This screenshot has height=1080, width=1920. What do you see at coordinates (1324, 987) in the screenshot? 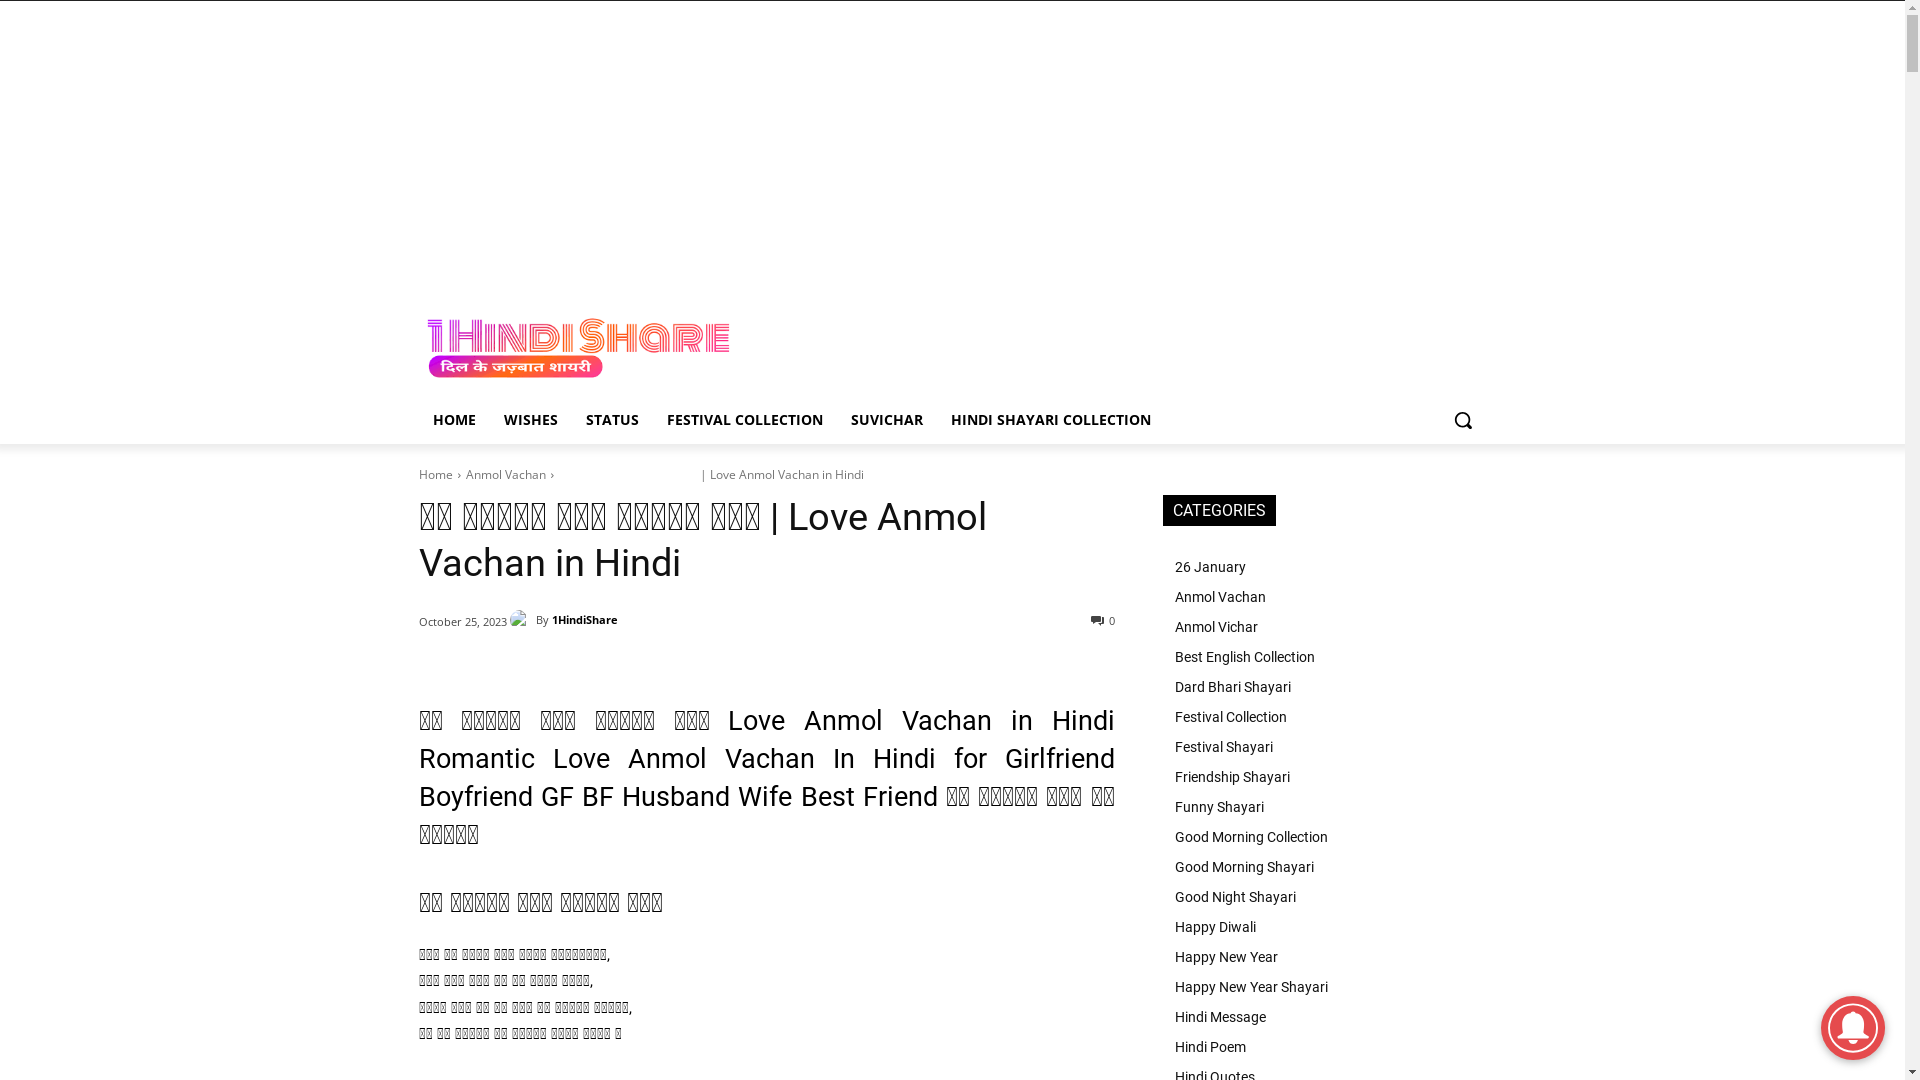
I see `Happy New Year Shayari` at bounding box center [1324, 987].